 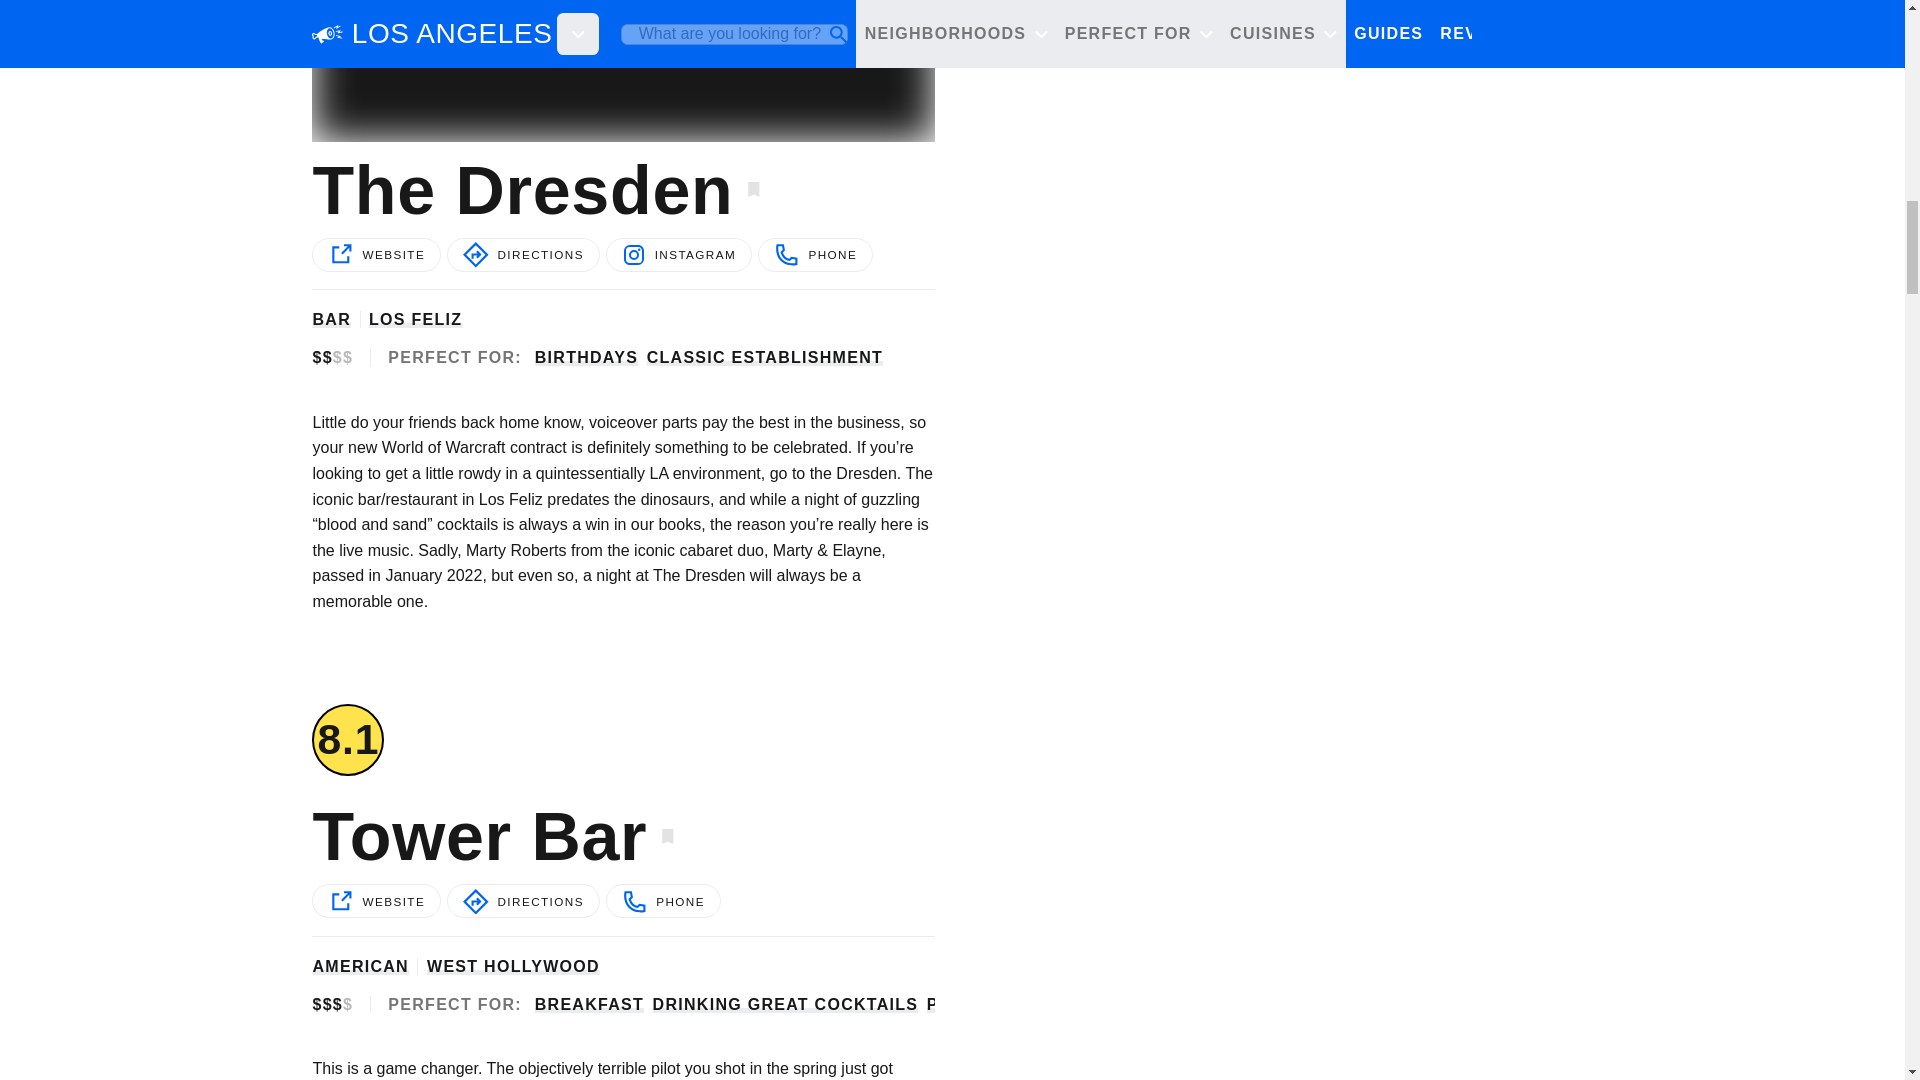 I want to click on Tower Bar, so click(x=475, y=836).